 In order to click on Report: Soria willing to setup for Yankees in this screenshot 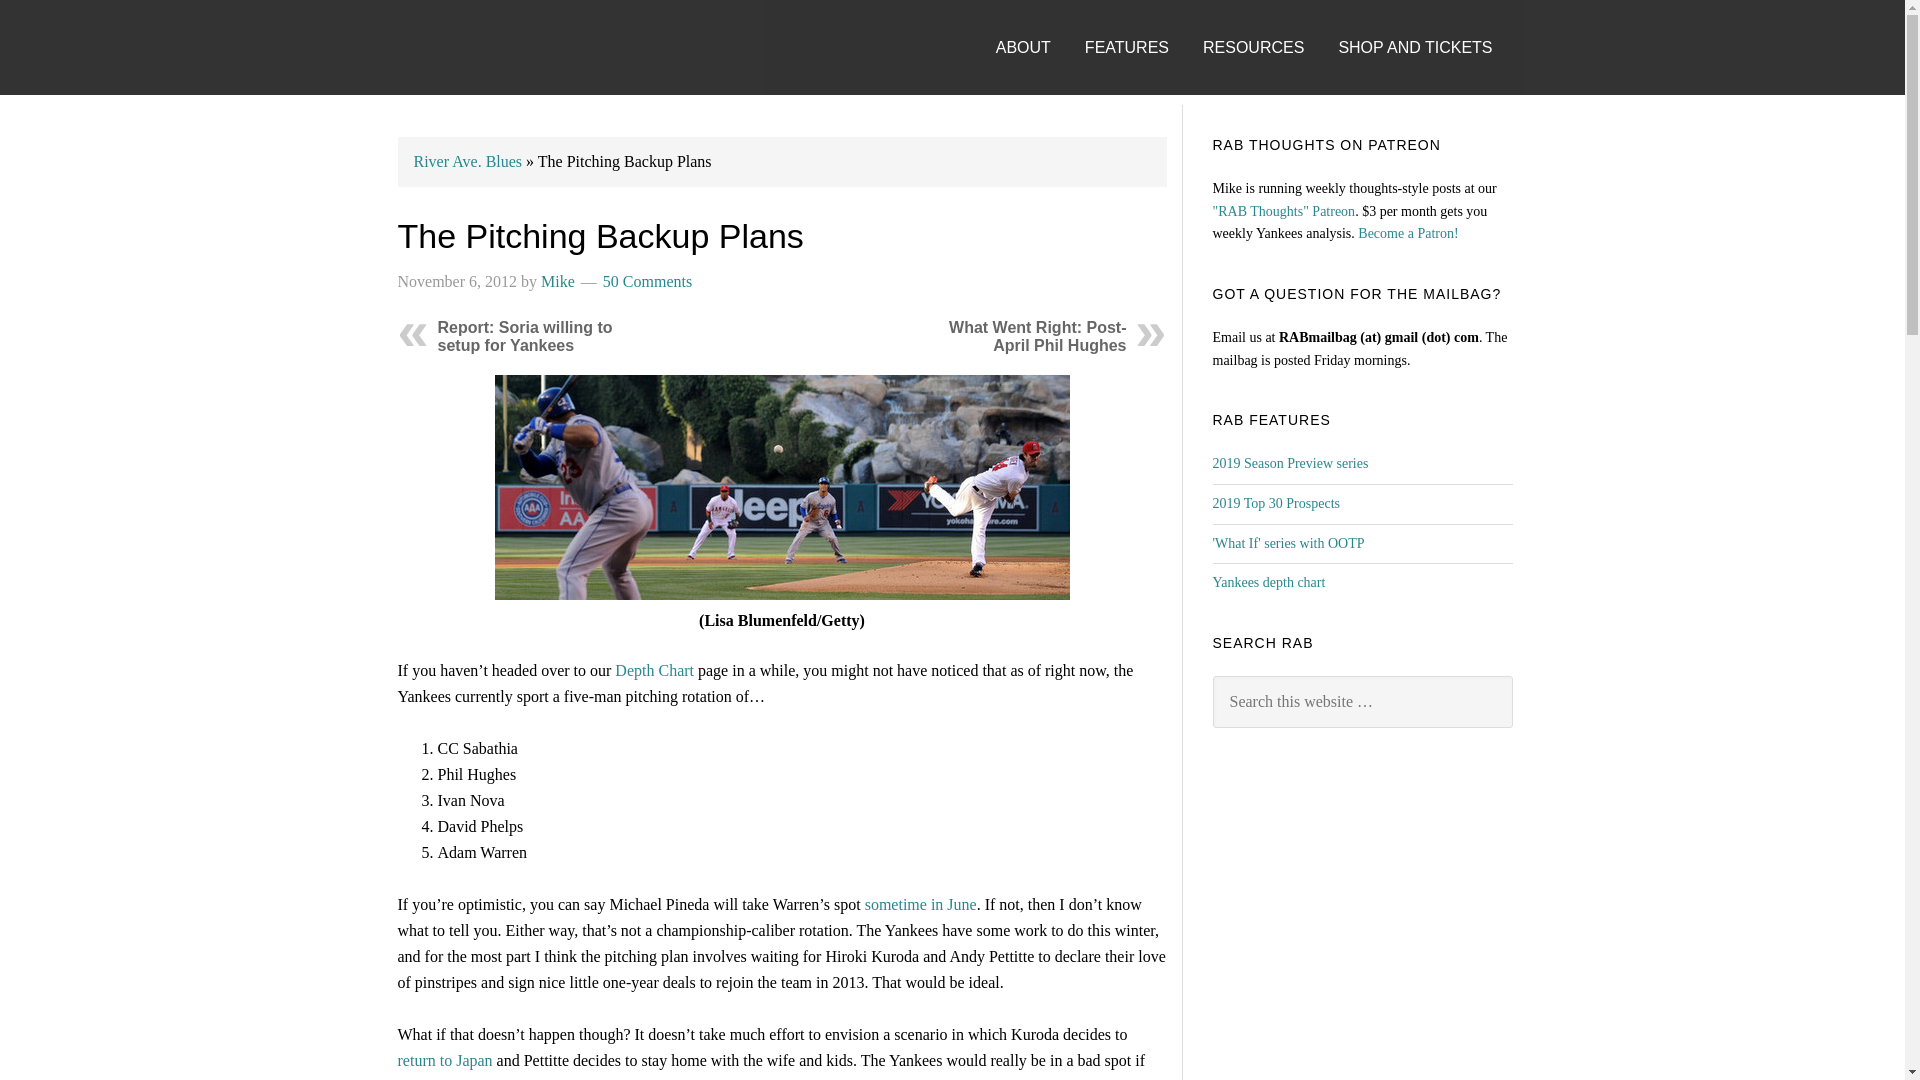, I will do `click(524, 336)`.